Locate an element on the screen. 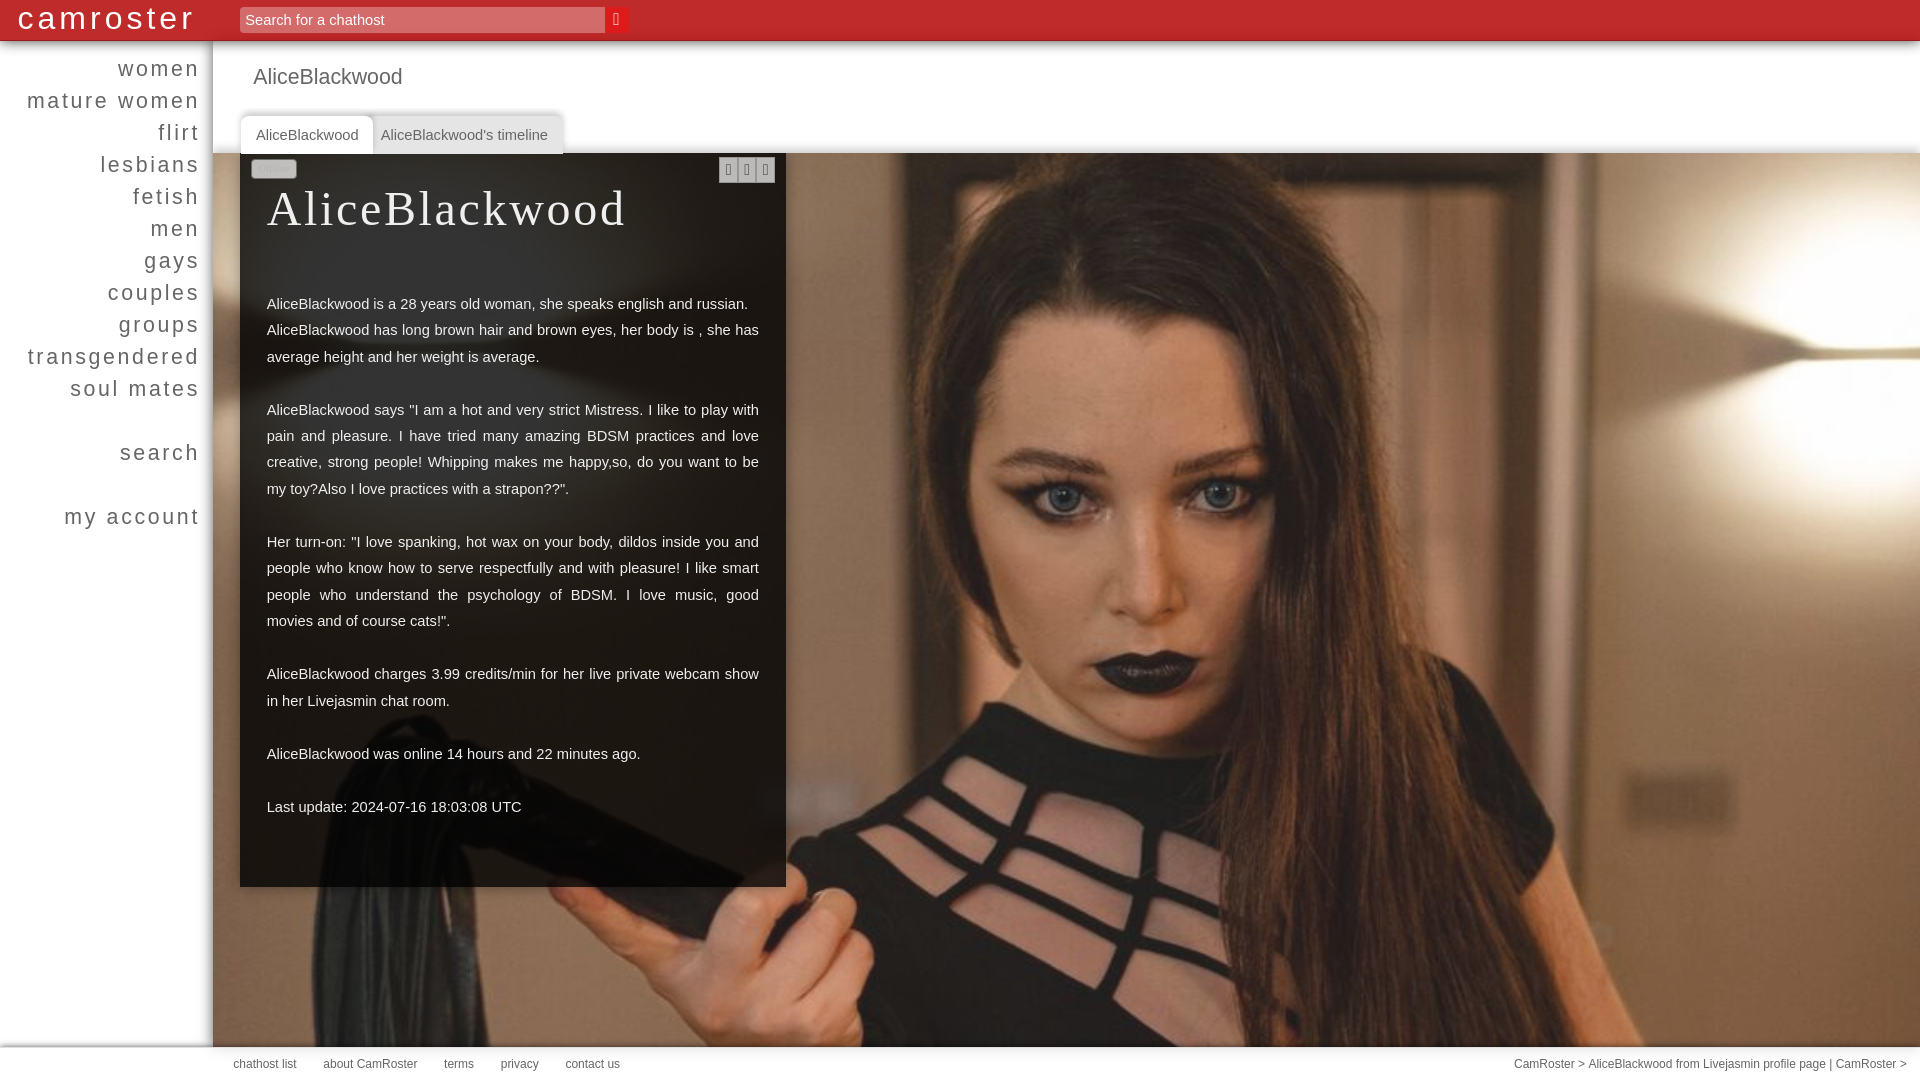 The image size is (1920, 1080). chathost list is located at coordinates (264, 1064).